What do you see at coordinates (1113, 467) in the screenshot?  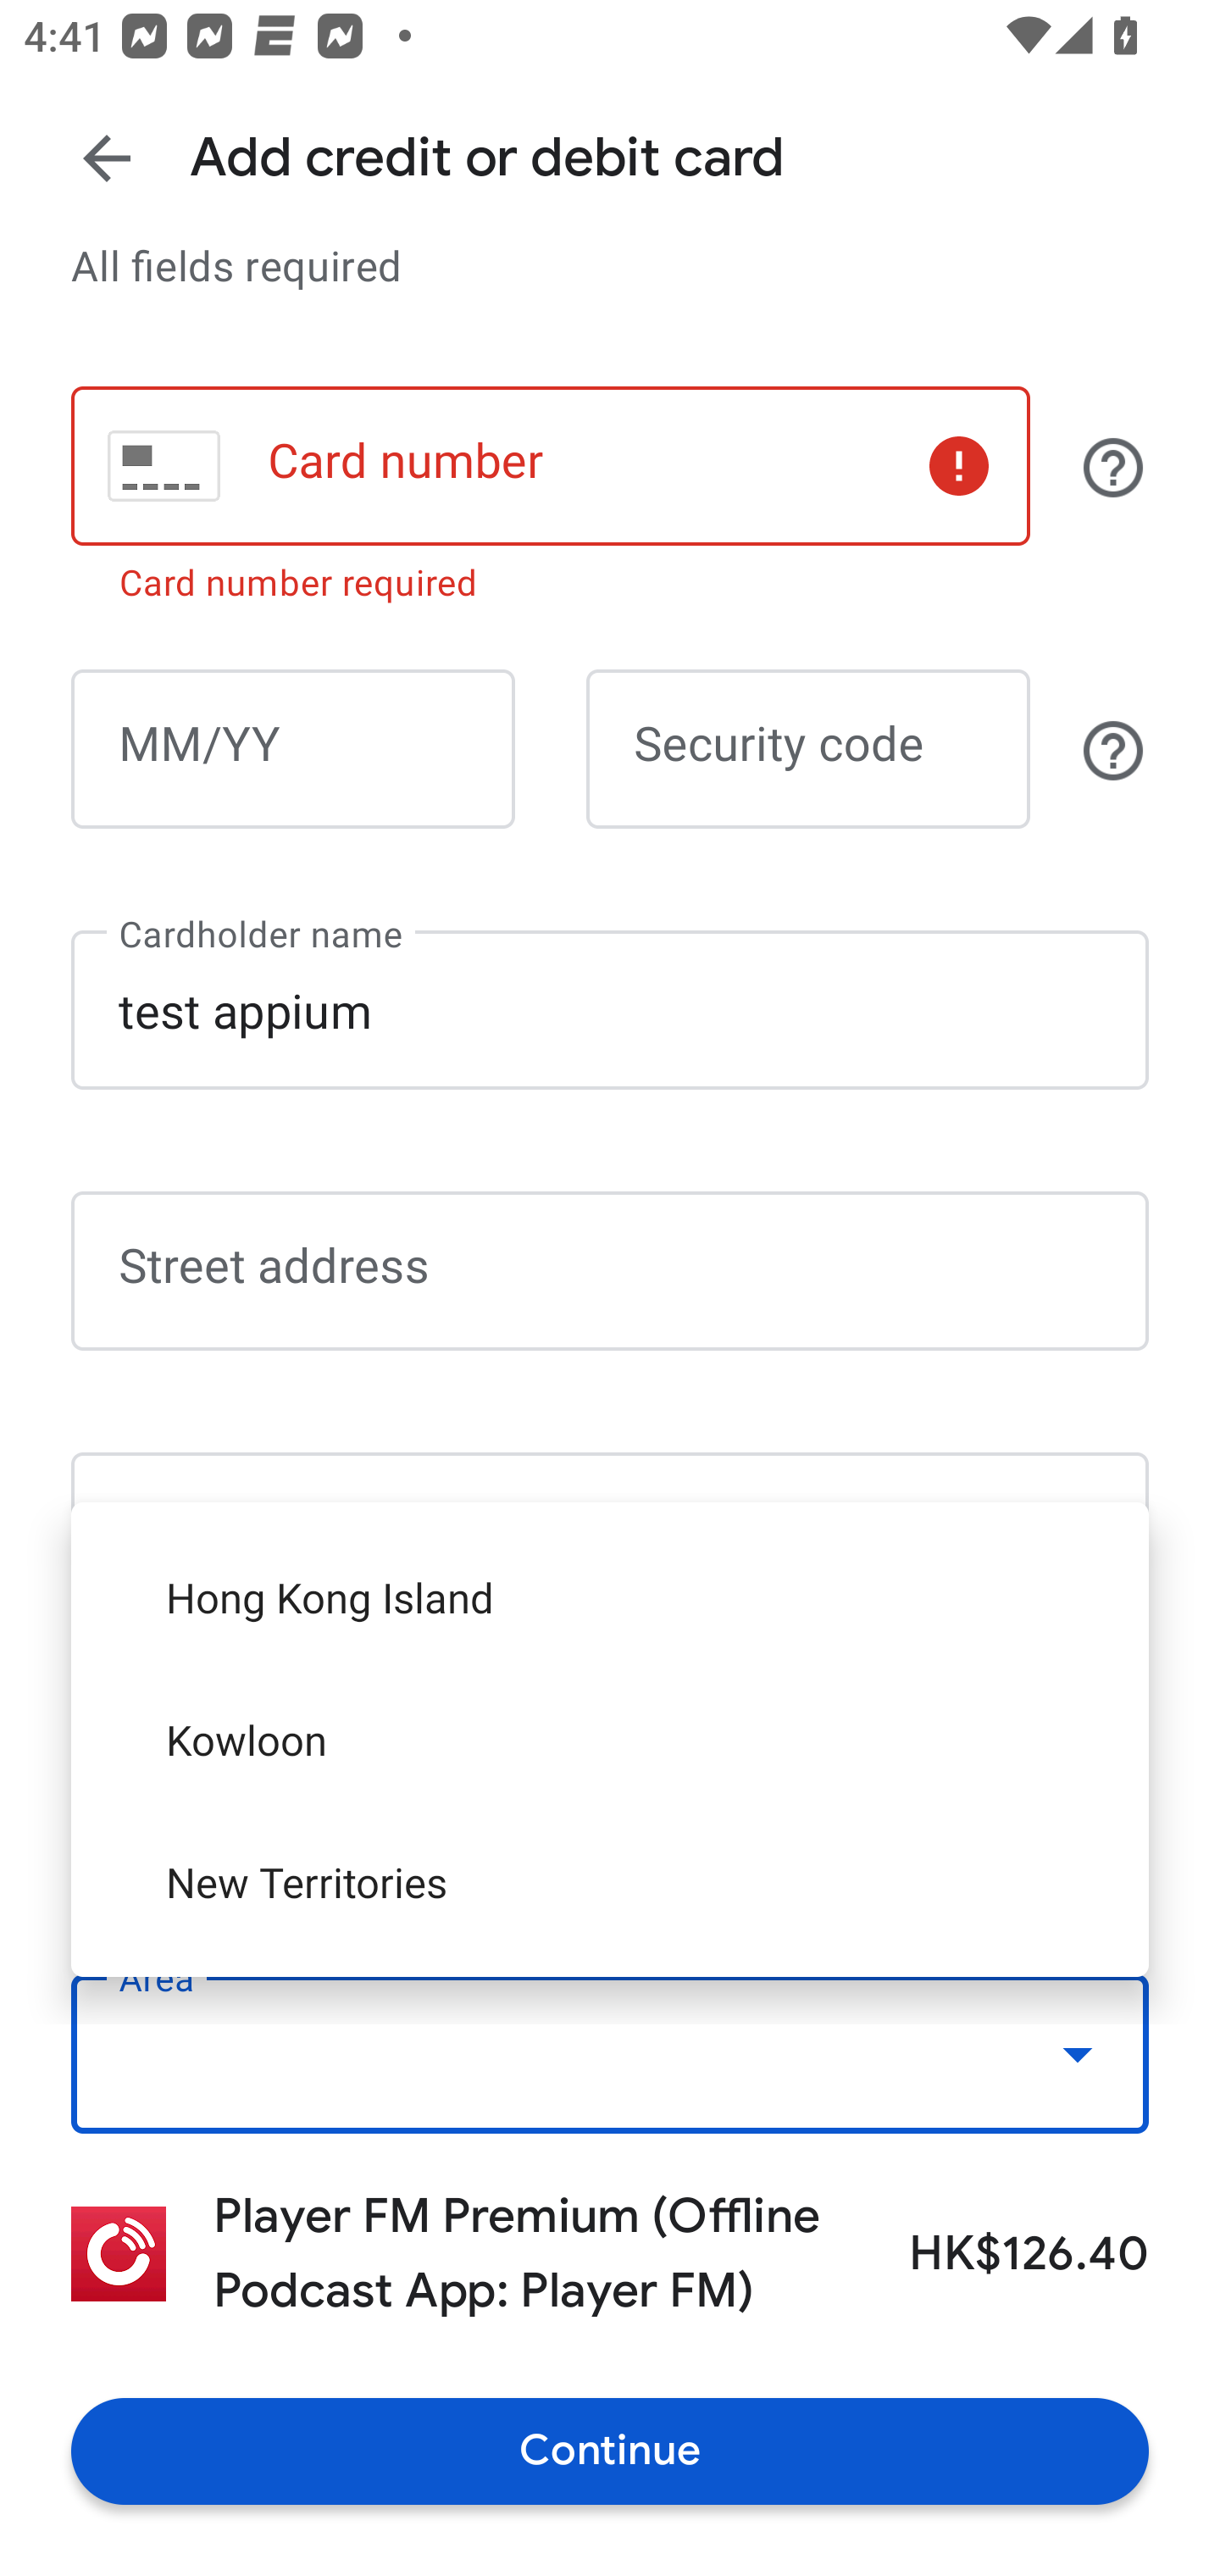 I see `Button, shows cards that are accepted for payment` at bounding box center [1113, 467].